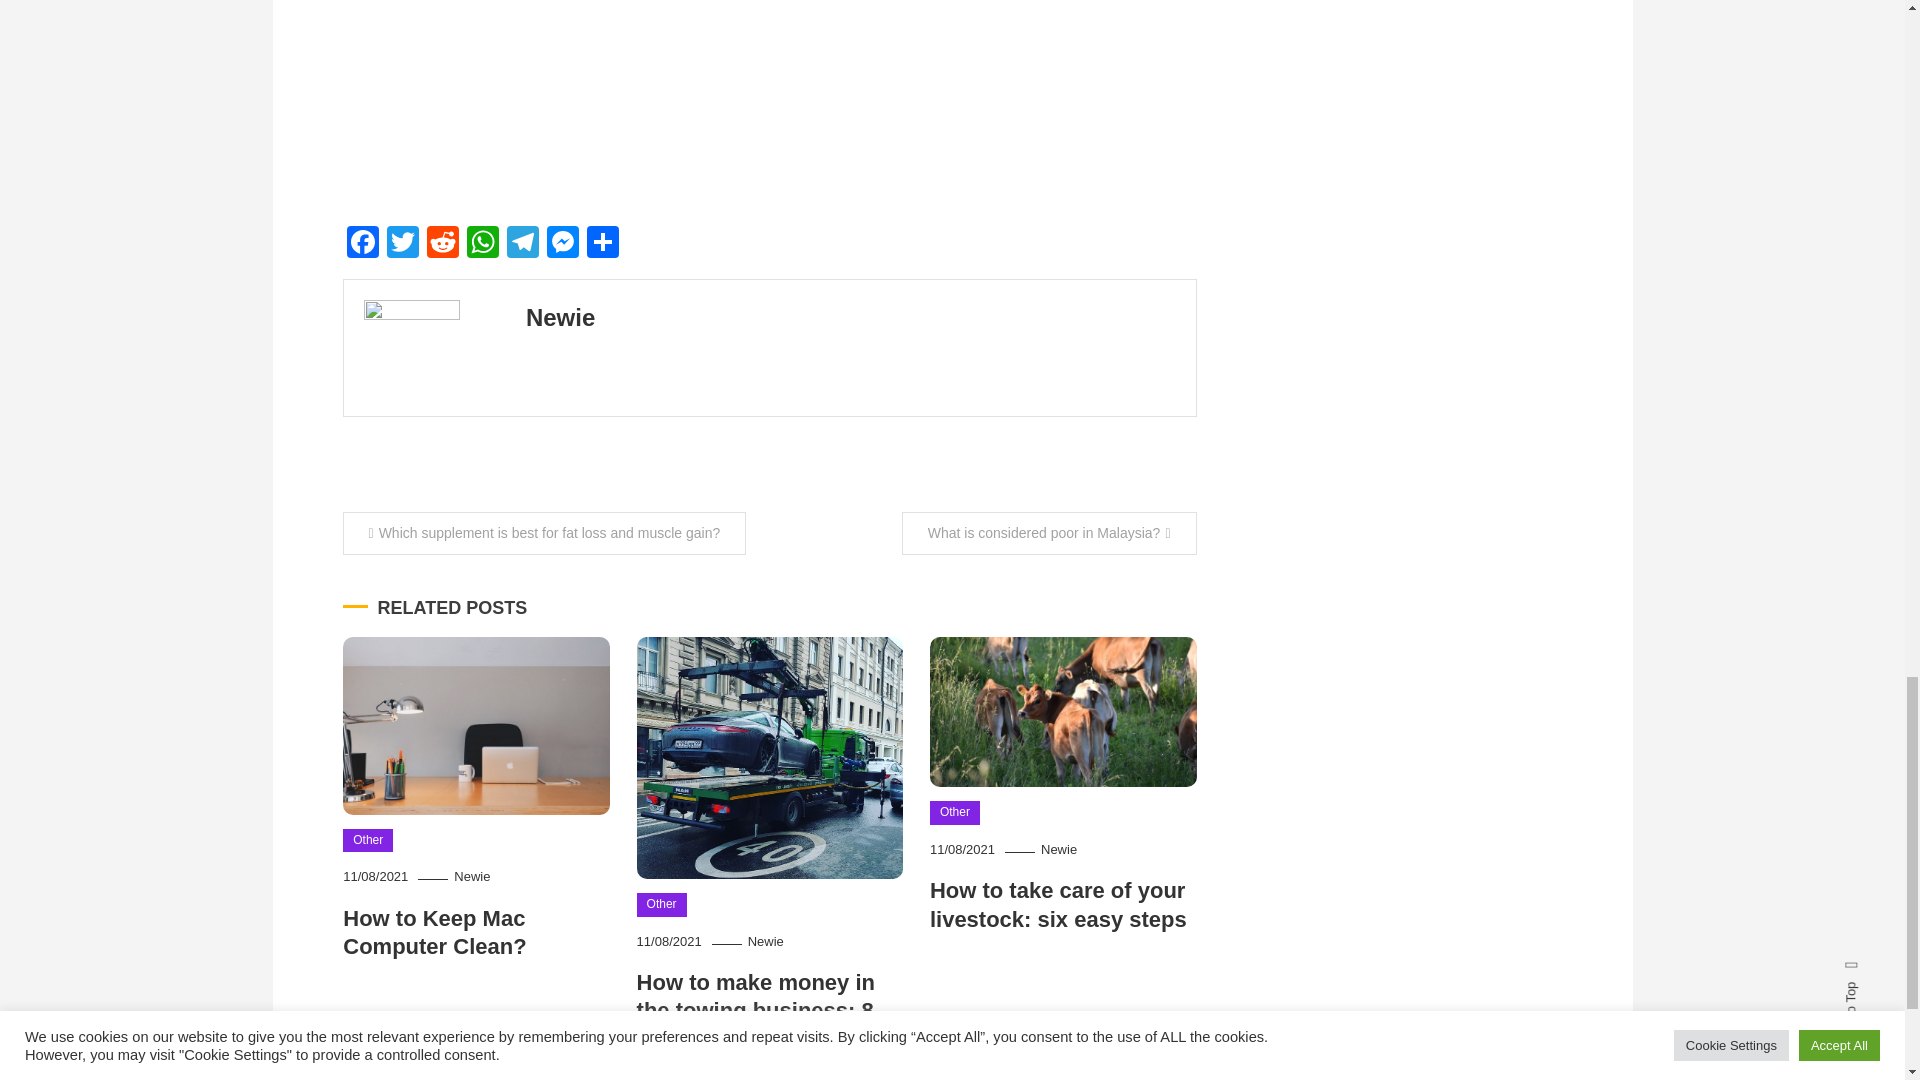  Describe the element at coordinates (442, 244) in the screenshot. I see `Reddit` at that location.